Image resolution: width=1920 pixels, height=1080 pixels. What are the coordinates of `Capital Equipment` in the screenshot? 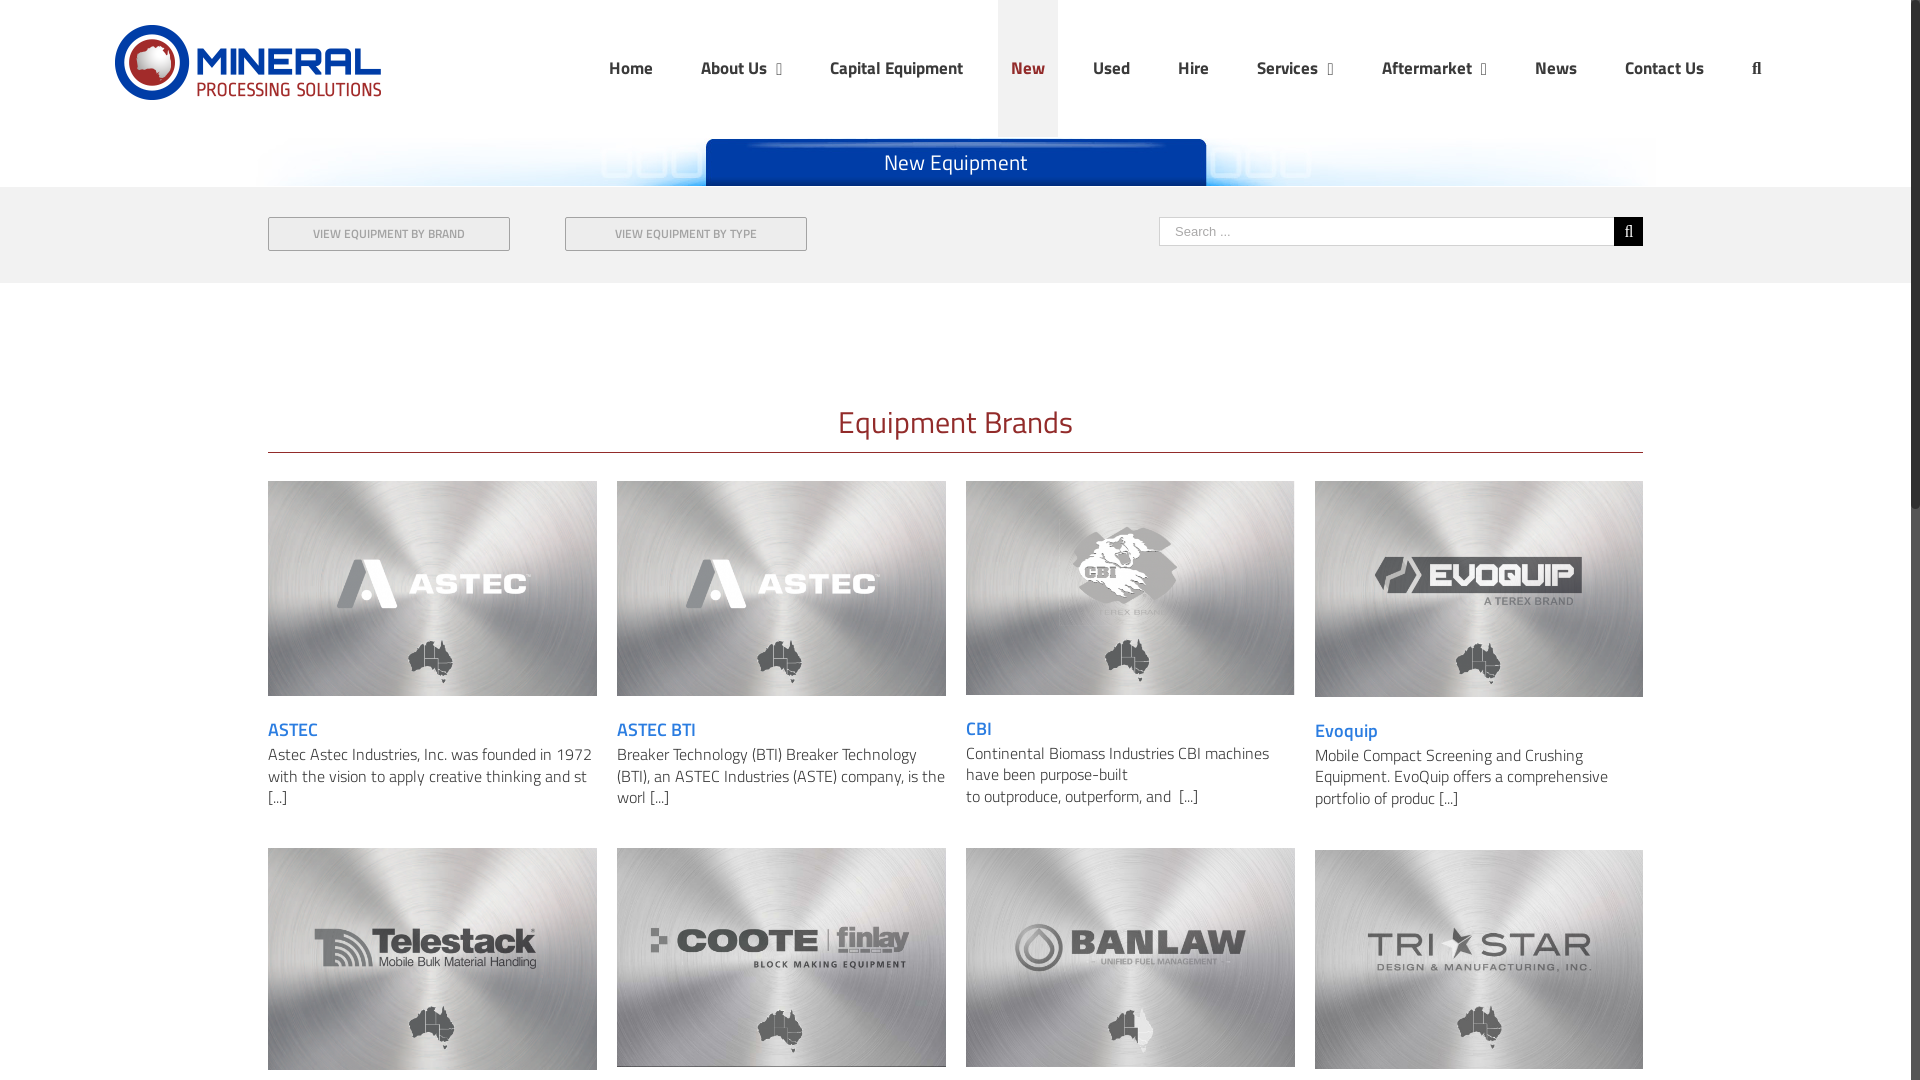 It's located at (896, 68).